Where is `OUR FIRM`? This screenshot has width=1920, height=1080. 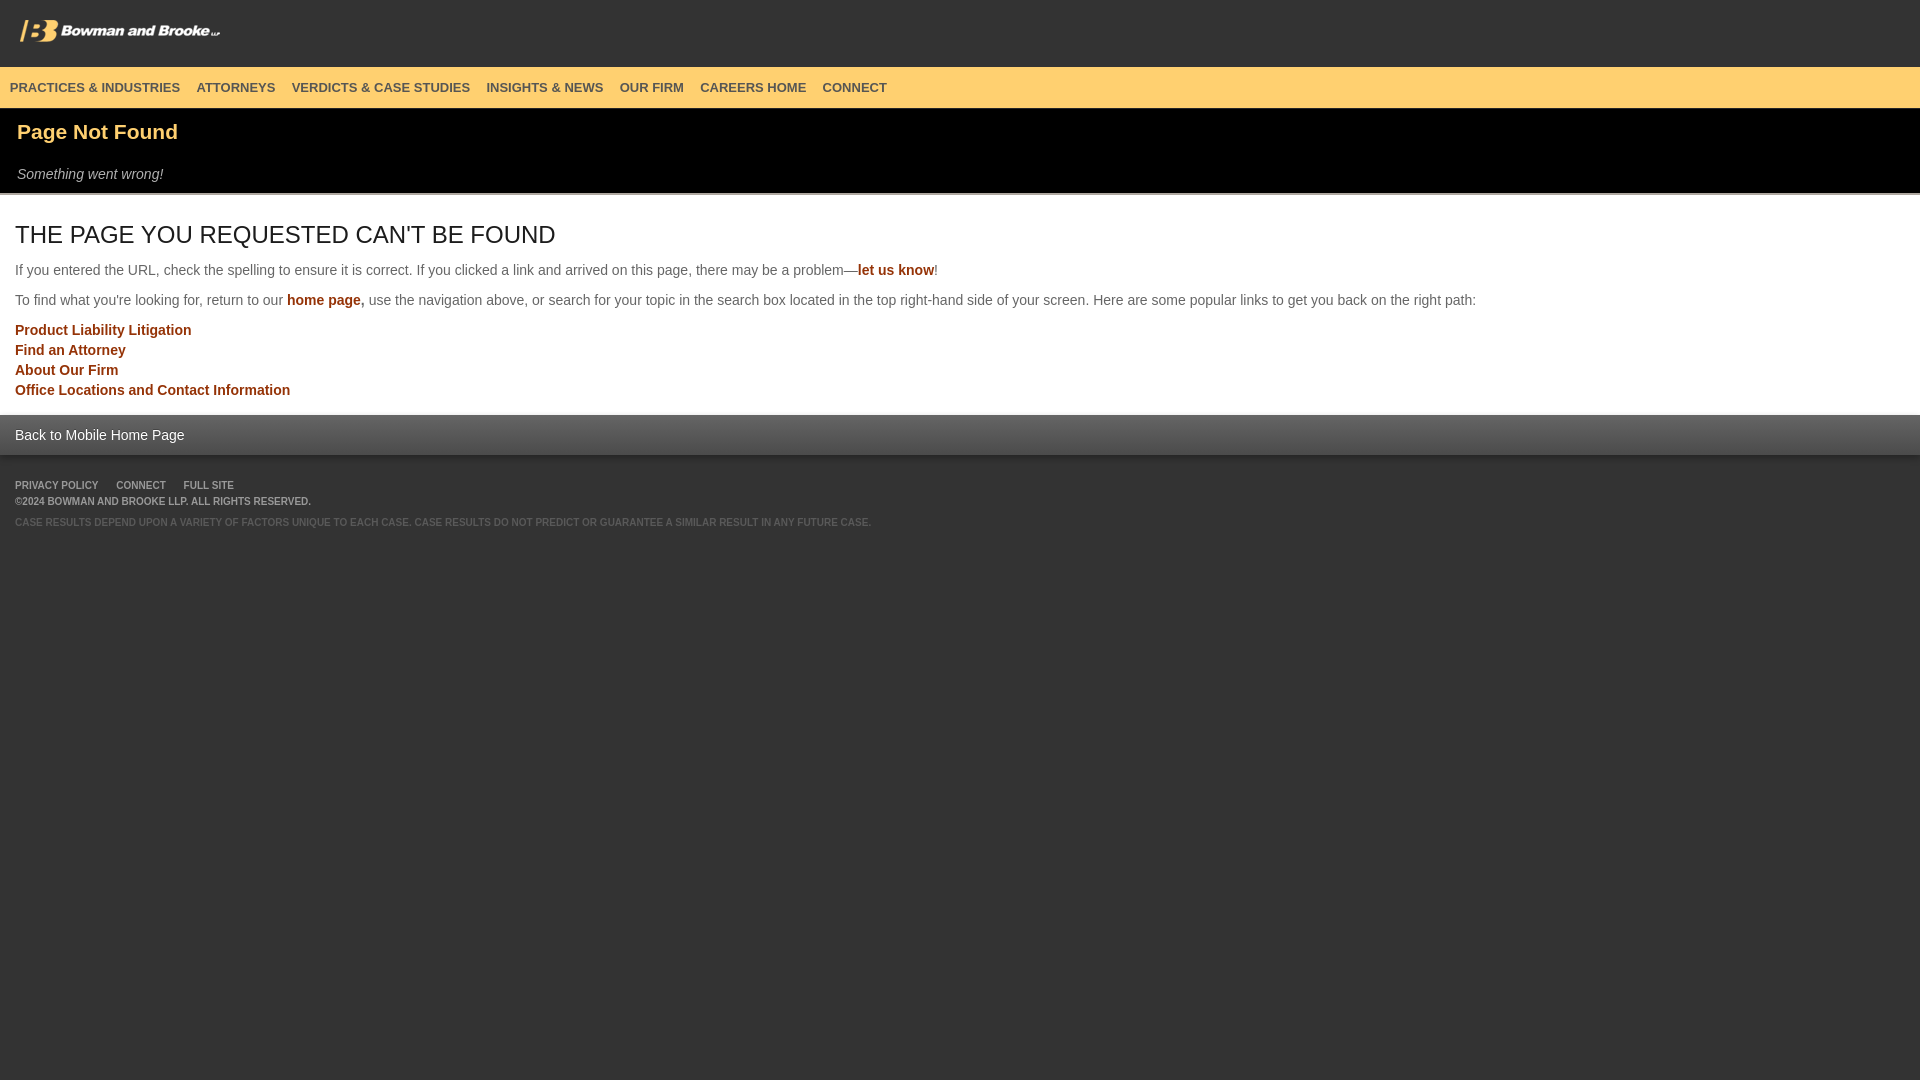 OUR FIRM is located at coordinates (650, 87).